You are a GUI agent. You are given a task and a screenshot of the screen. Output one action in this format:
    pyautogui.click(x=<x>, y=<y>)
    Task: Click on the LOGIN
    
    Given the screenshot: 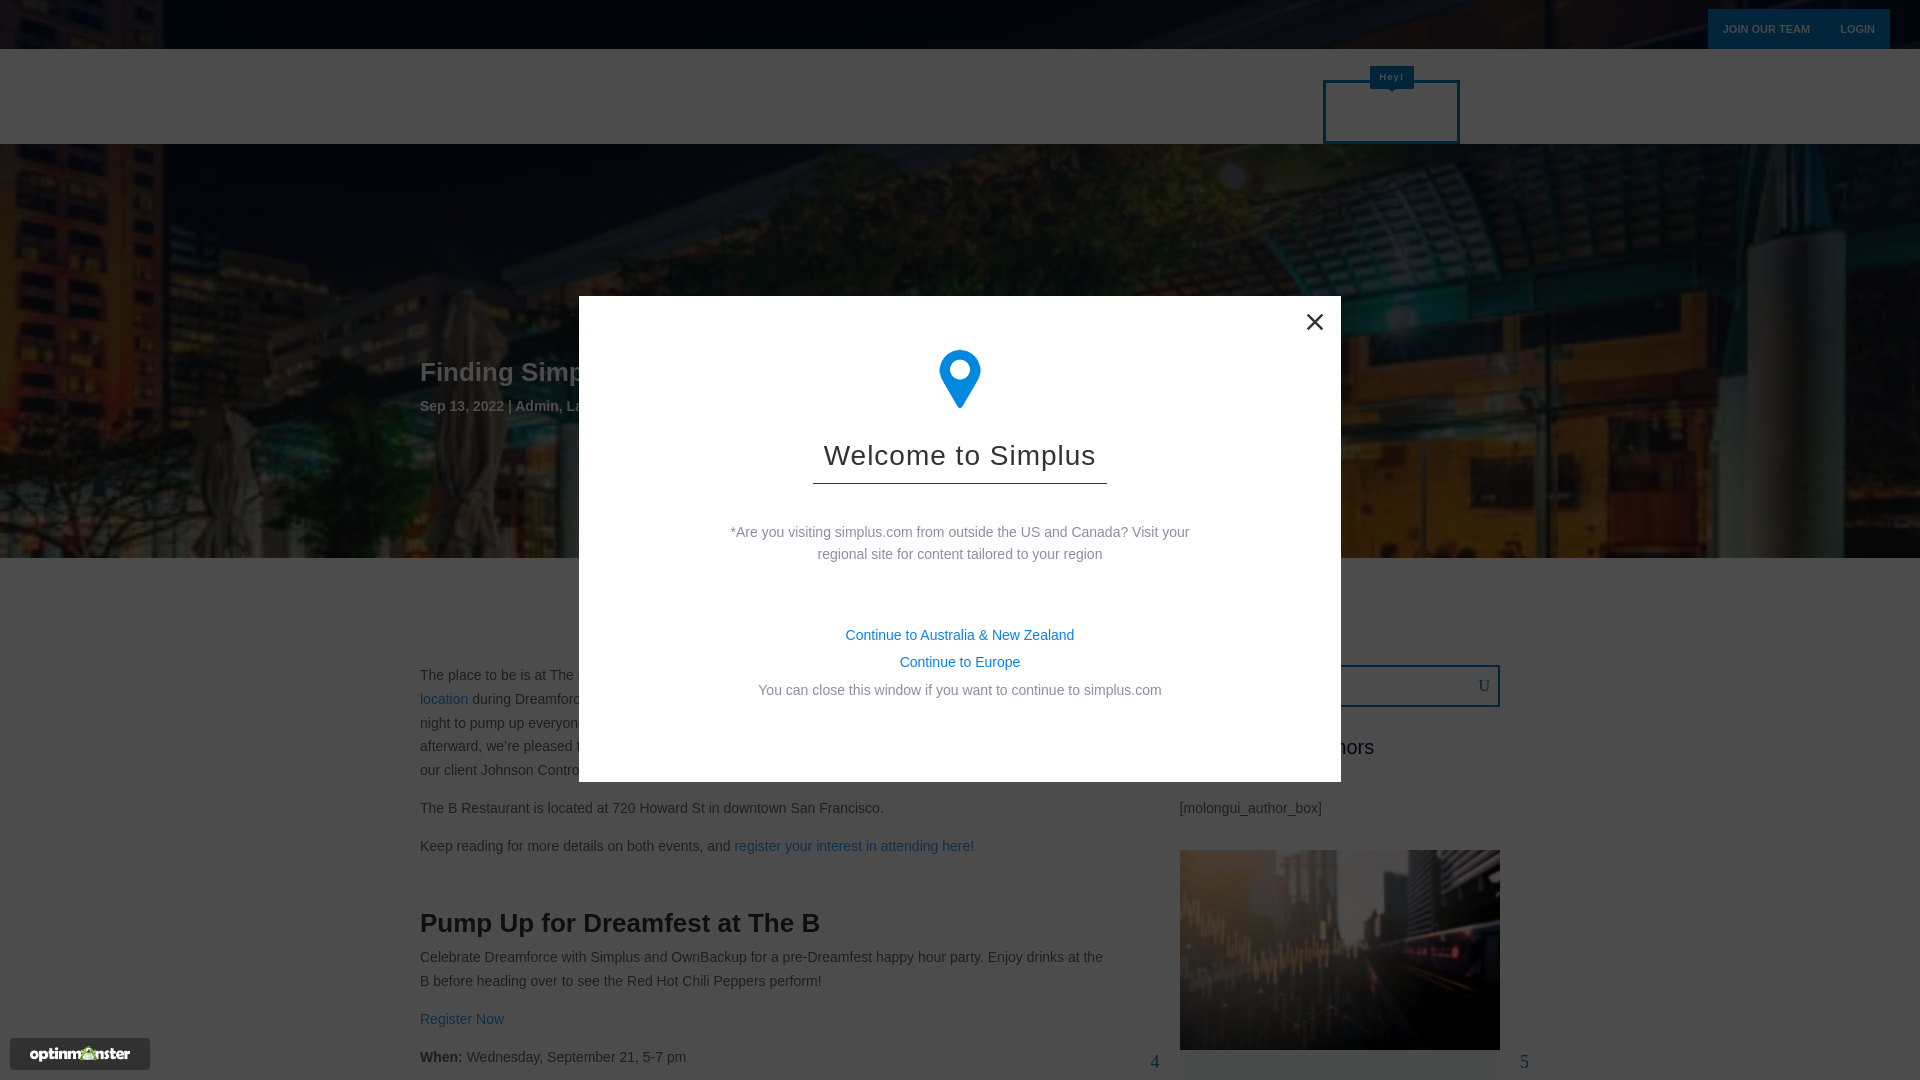 What is the action you would take?
    pyautogui.click(x=1857, y=28)
    